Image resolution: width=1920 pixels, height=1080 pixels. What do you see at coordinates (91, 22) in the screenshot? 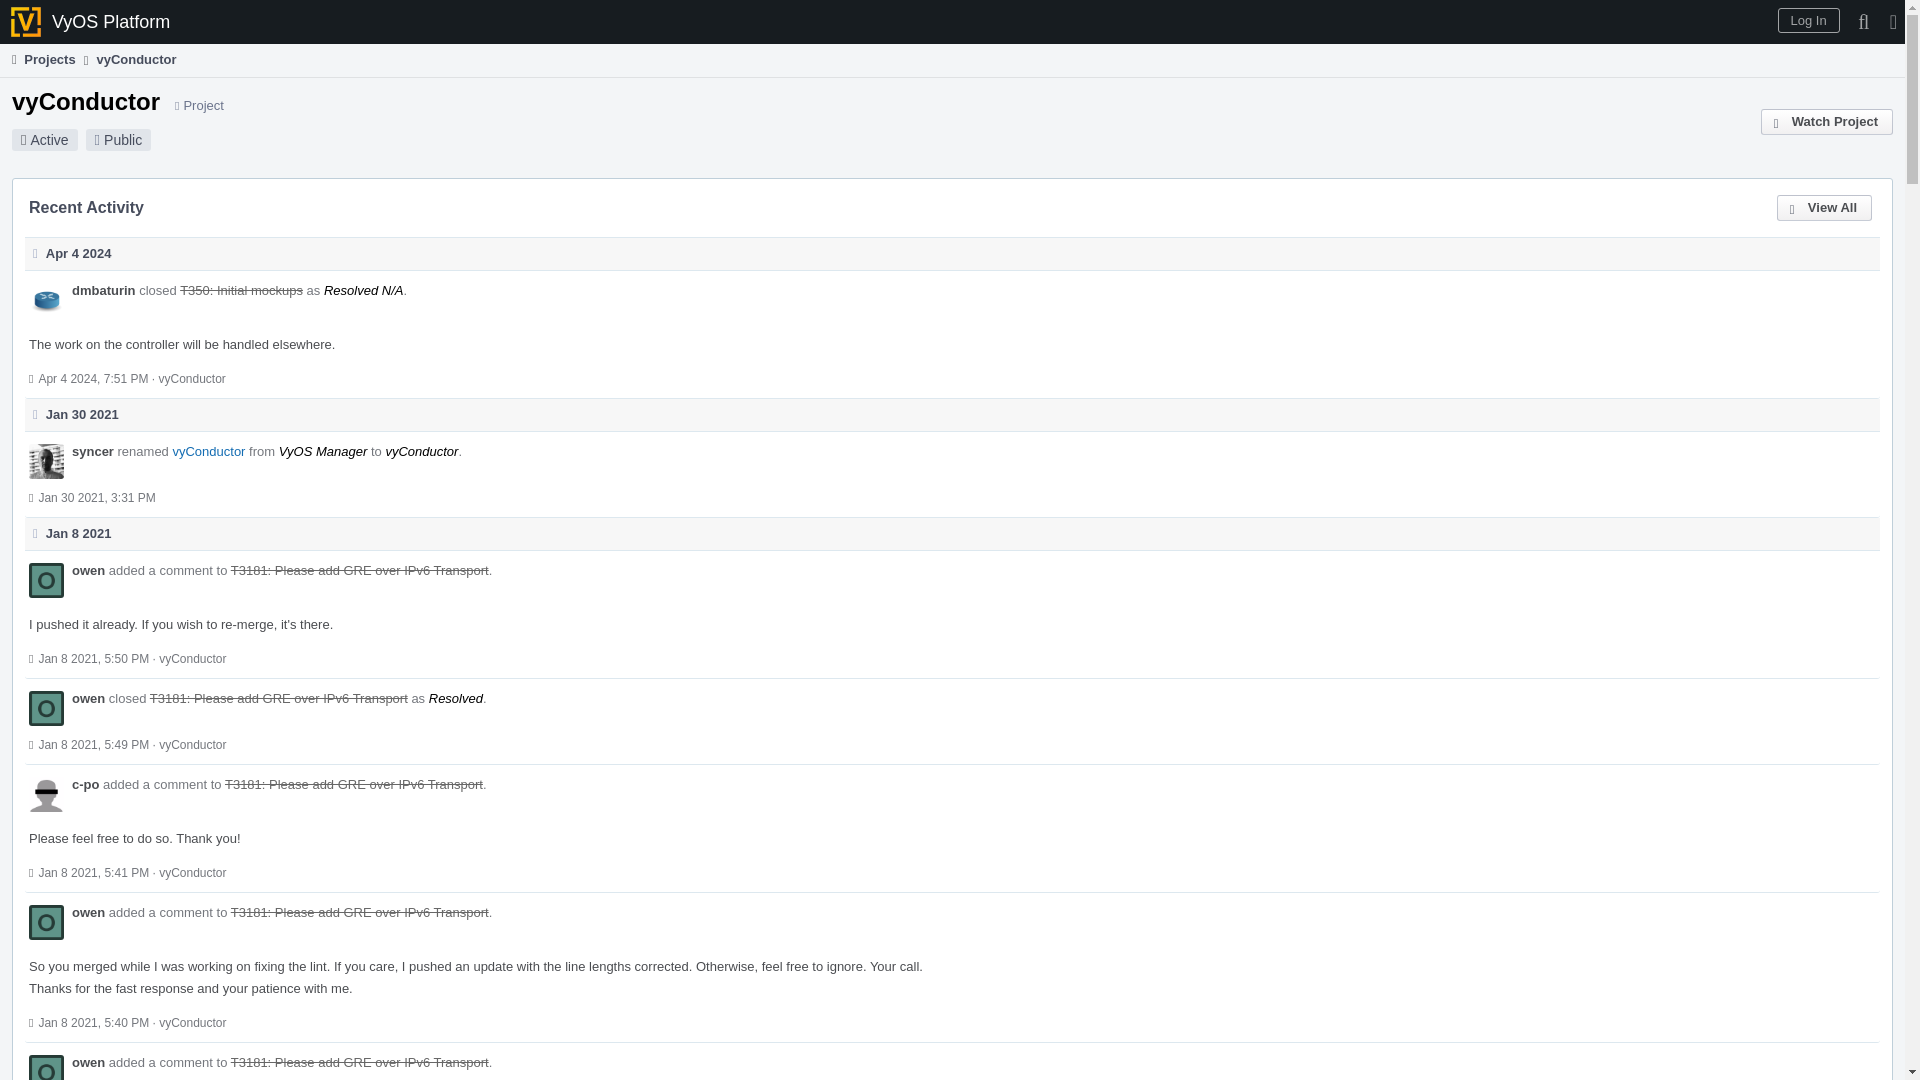
I see `VyOS Platform` at bounding box center [91, 22].